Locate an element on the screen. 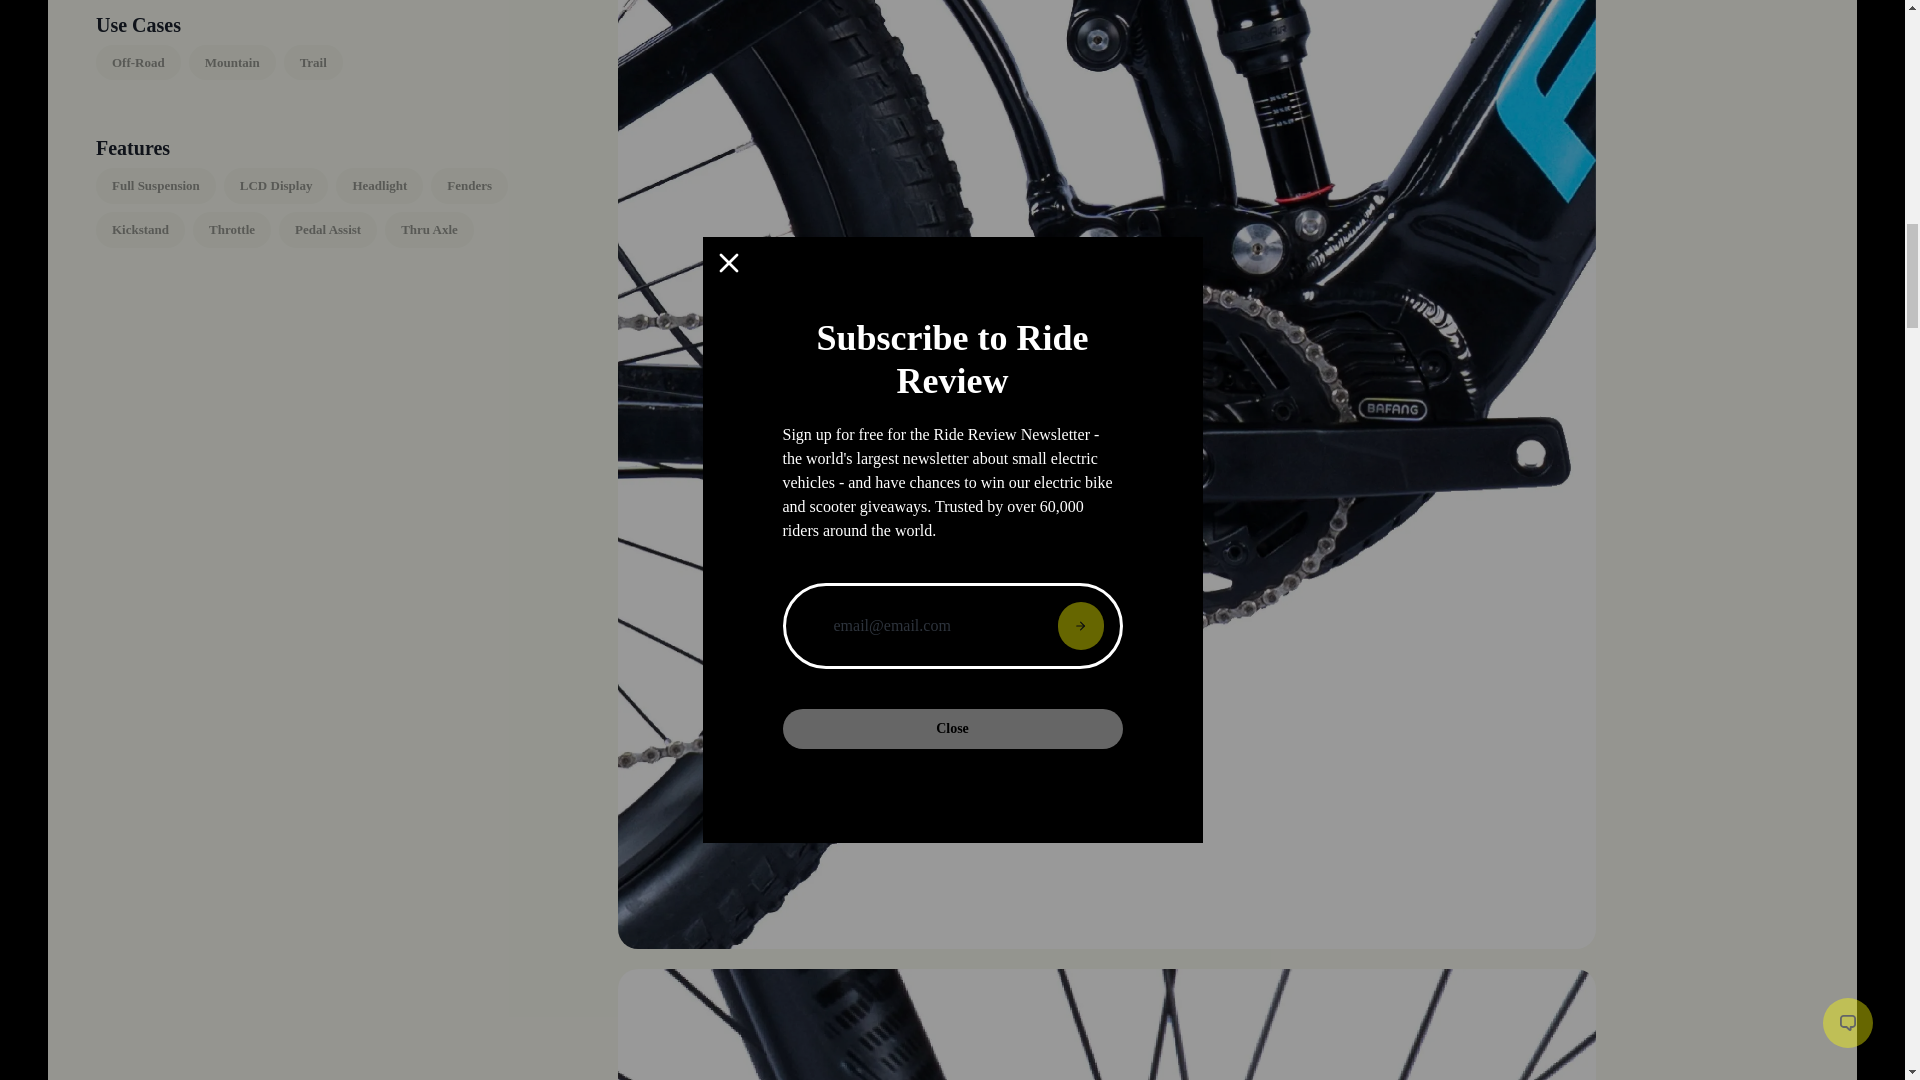  LCD Display is located at coordinates (276, 186).